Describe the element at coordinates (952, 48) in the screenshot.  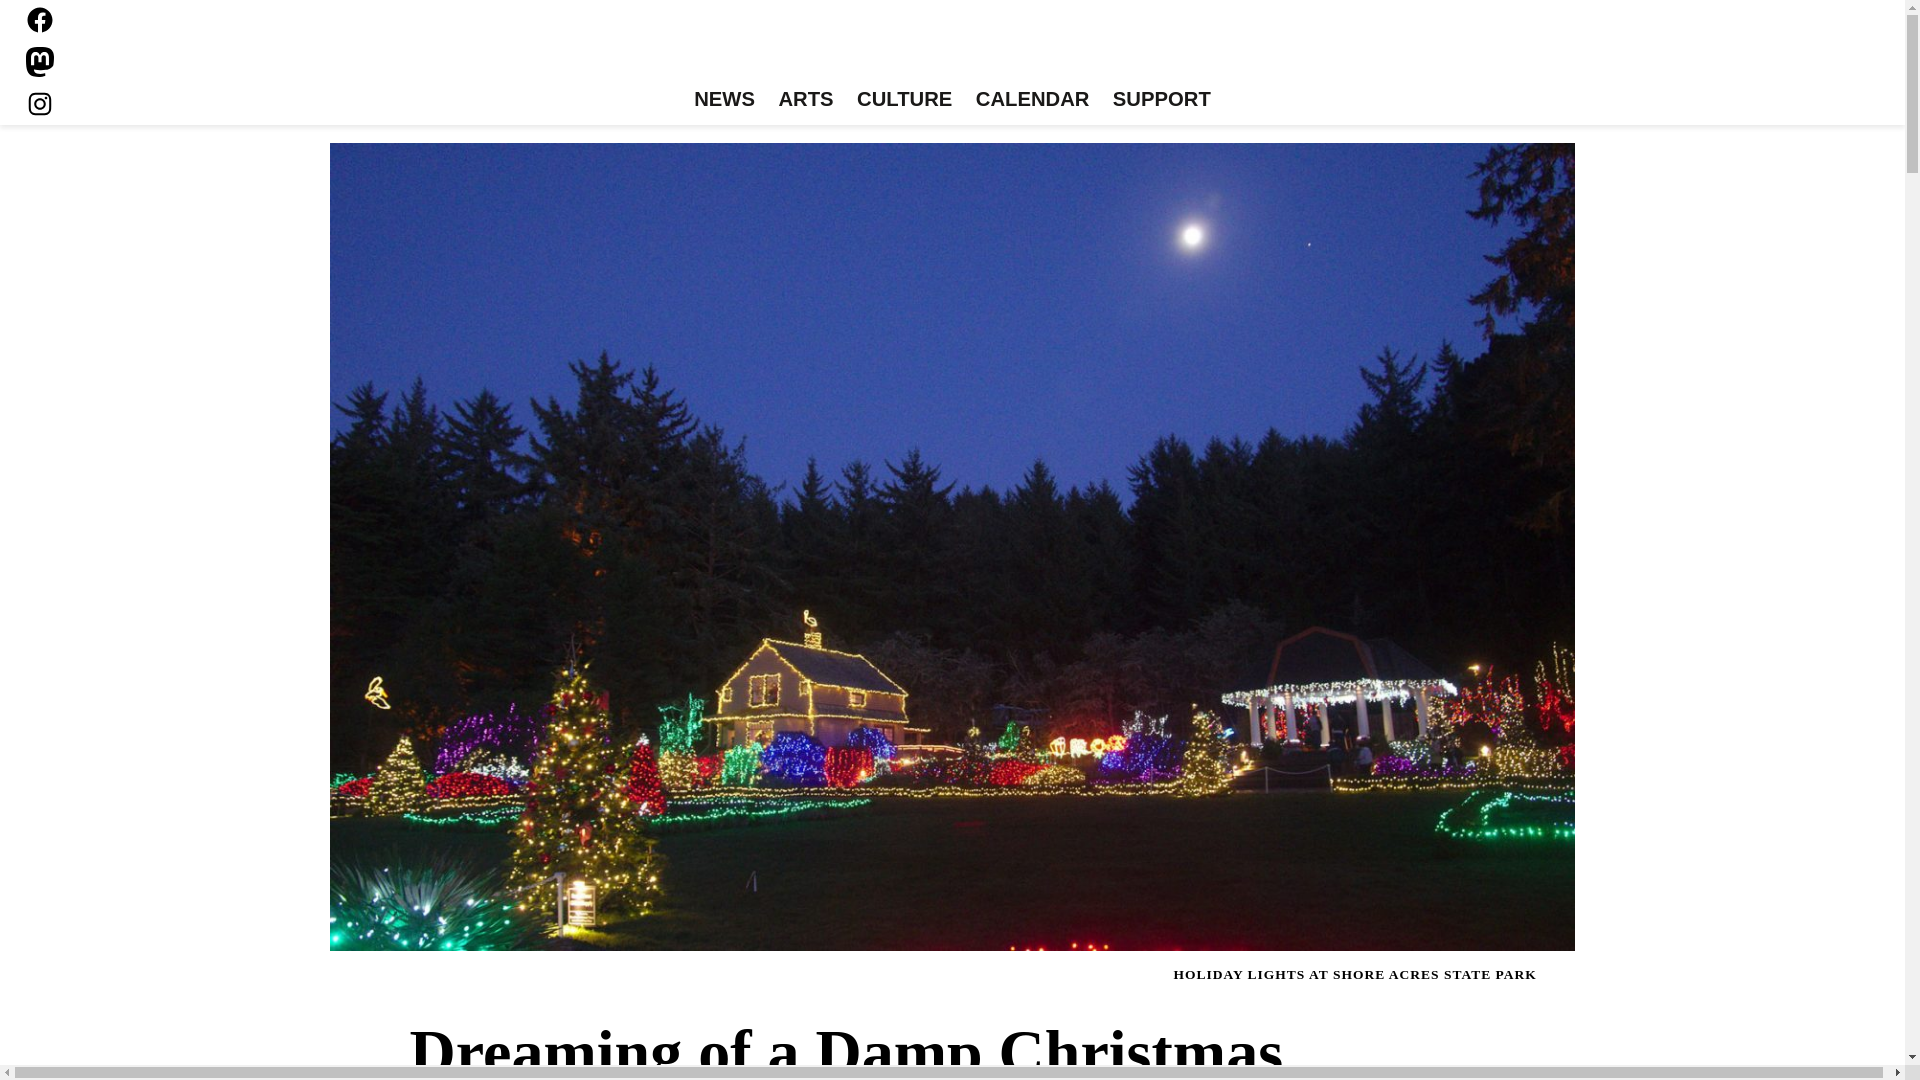
I see `Eugene Weekly` at that location.